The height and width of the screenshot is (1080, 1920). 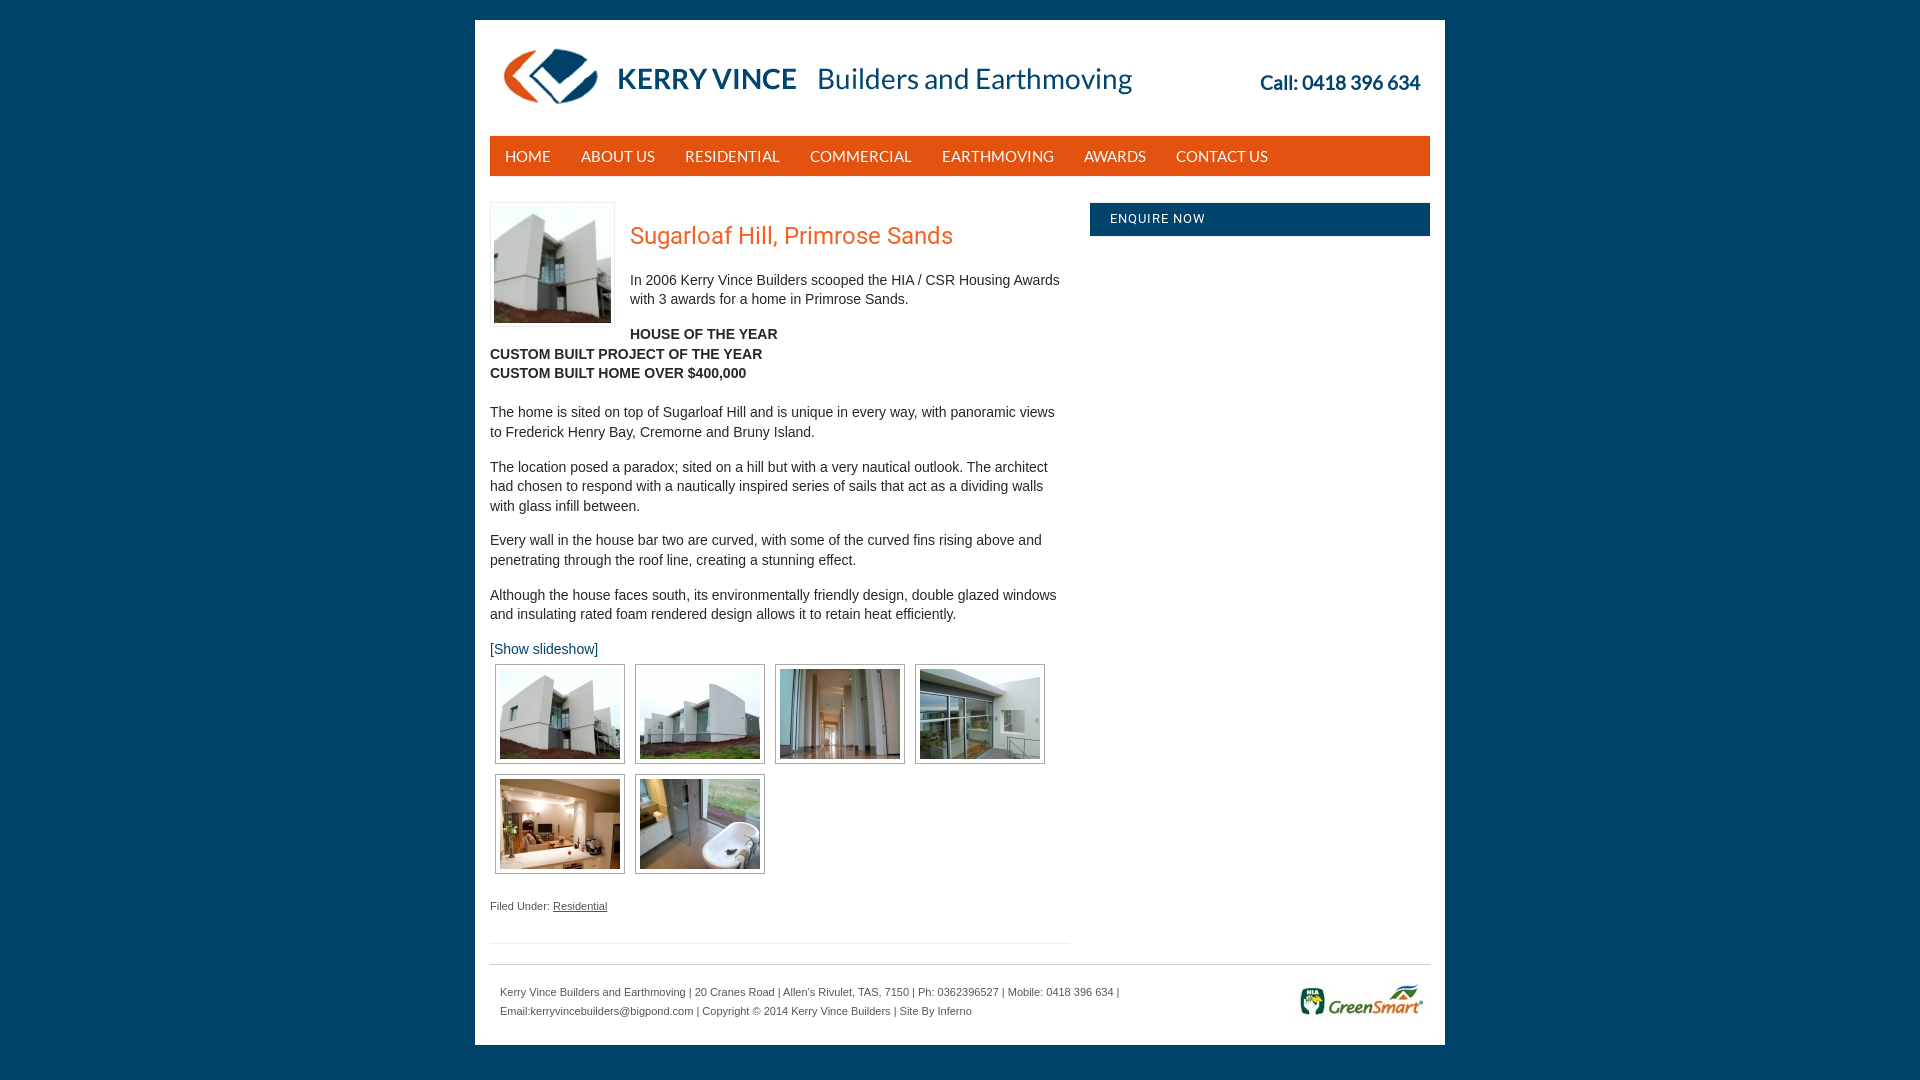 I want to click on ABOUT US, so click(x=618, y=156).